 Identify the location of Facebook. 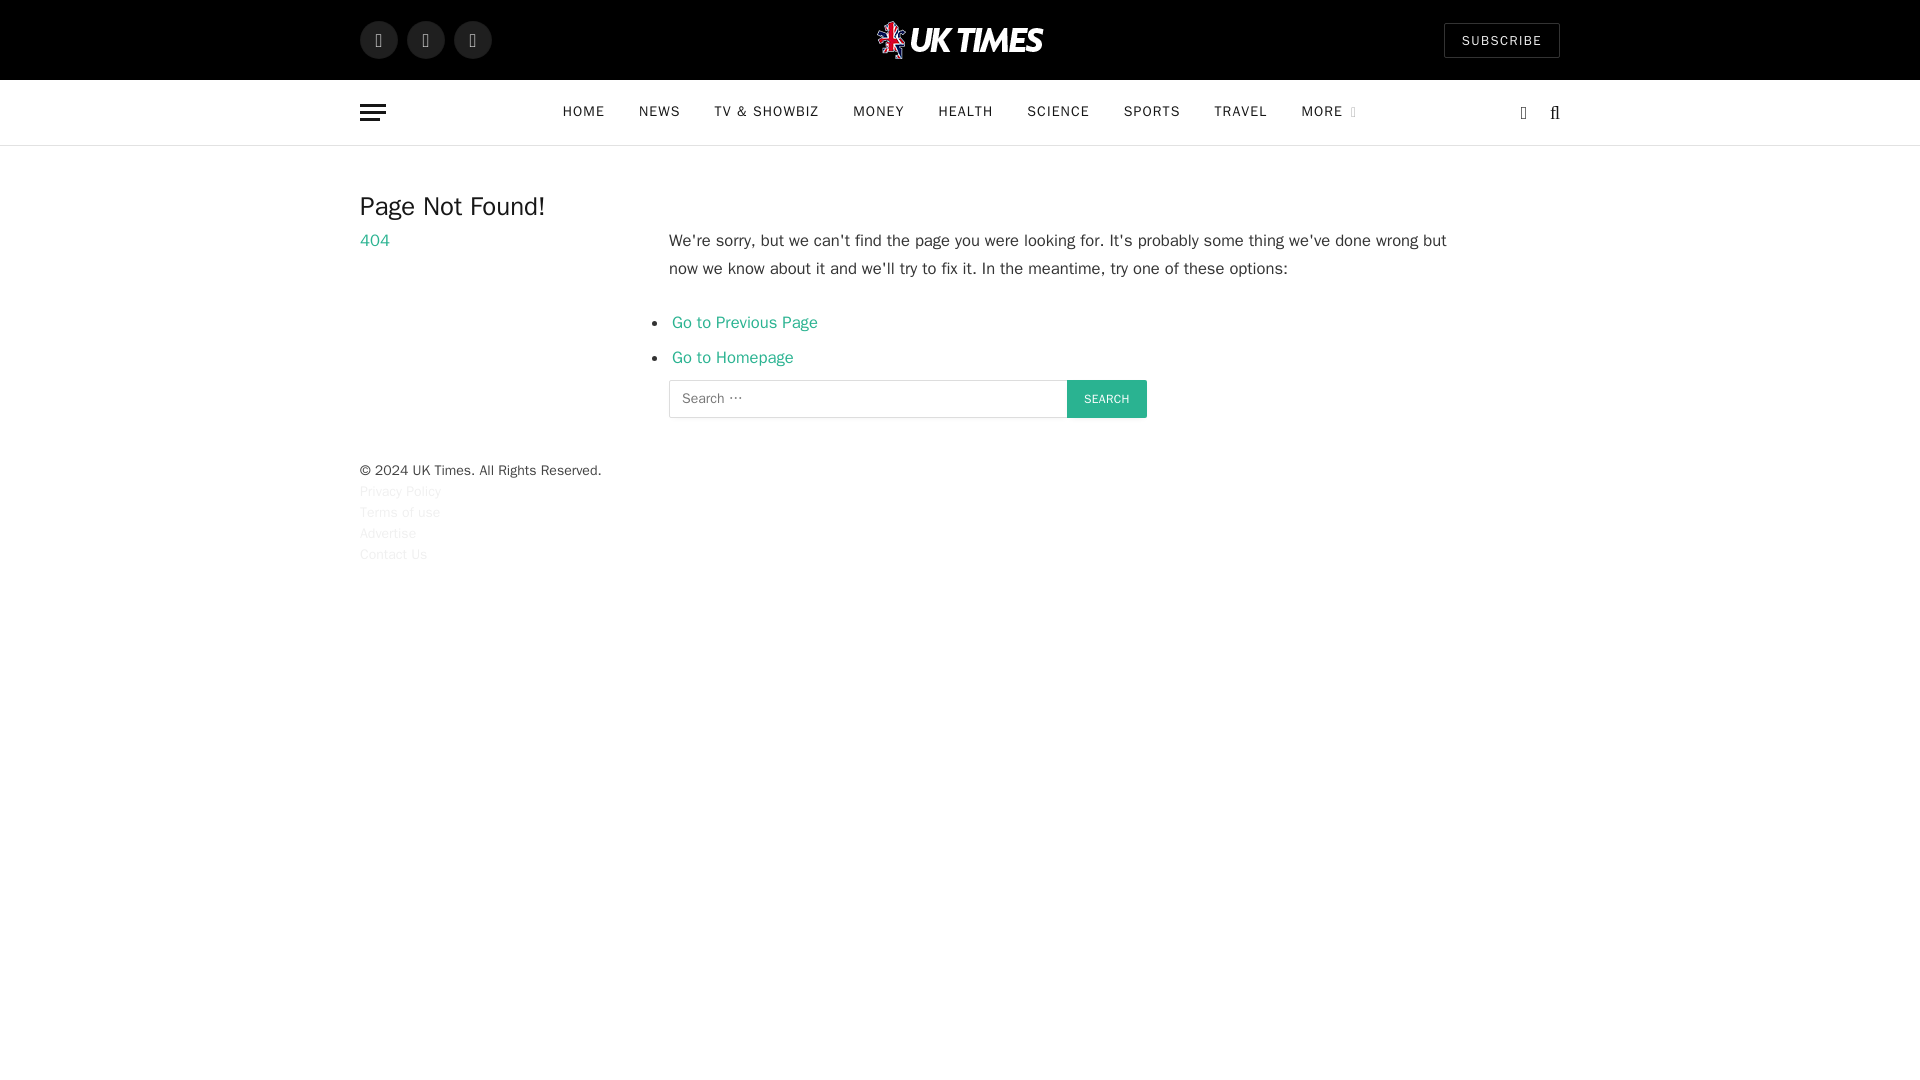
(378, 40).